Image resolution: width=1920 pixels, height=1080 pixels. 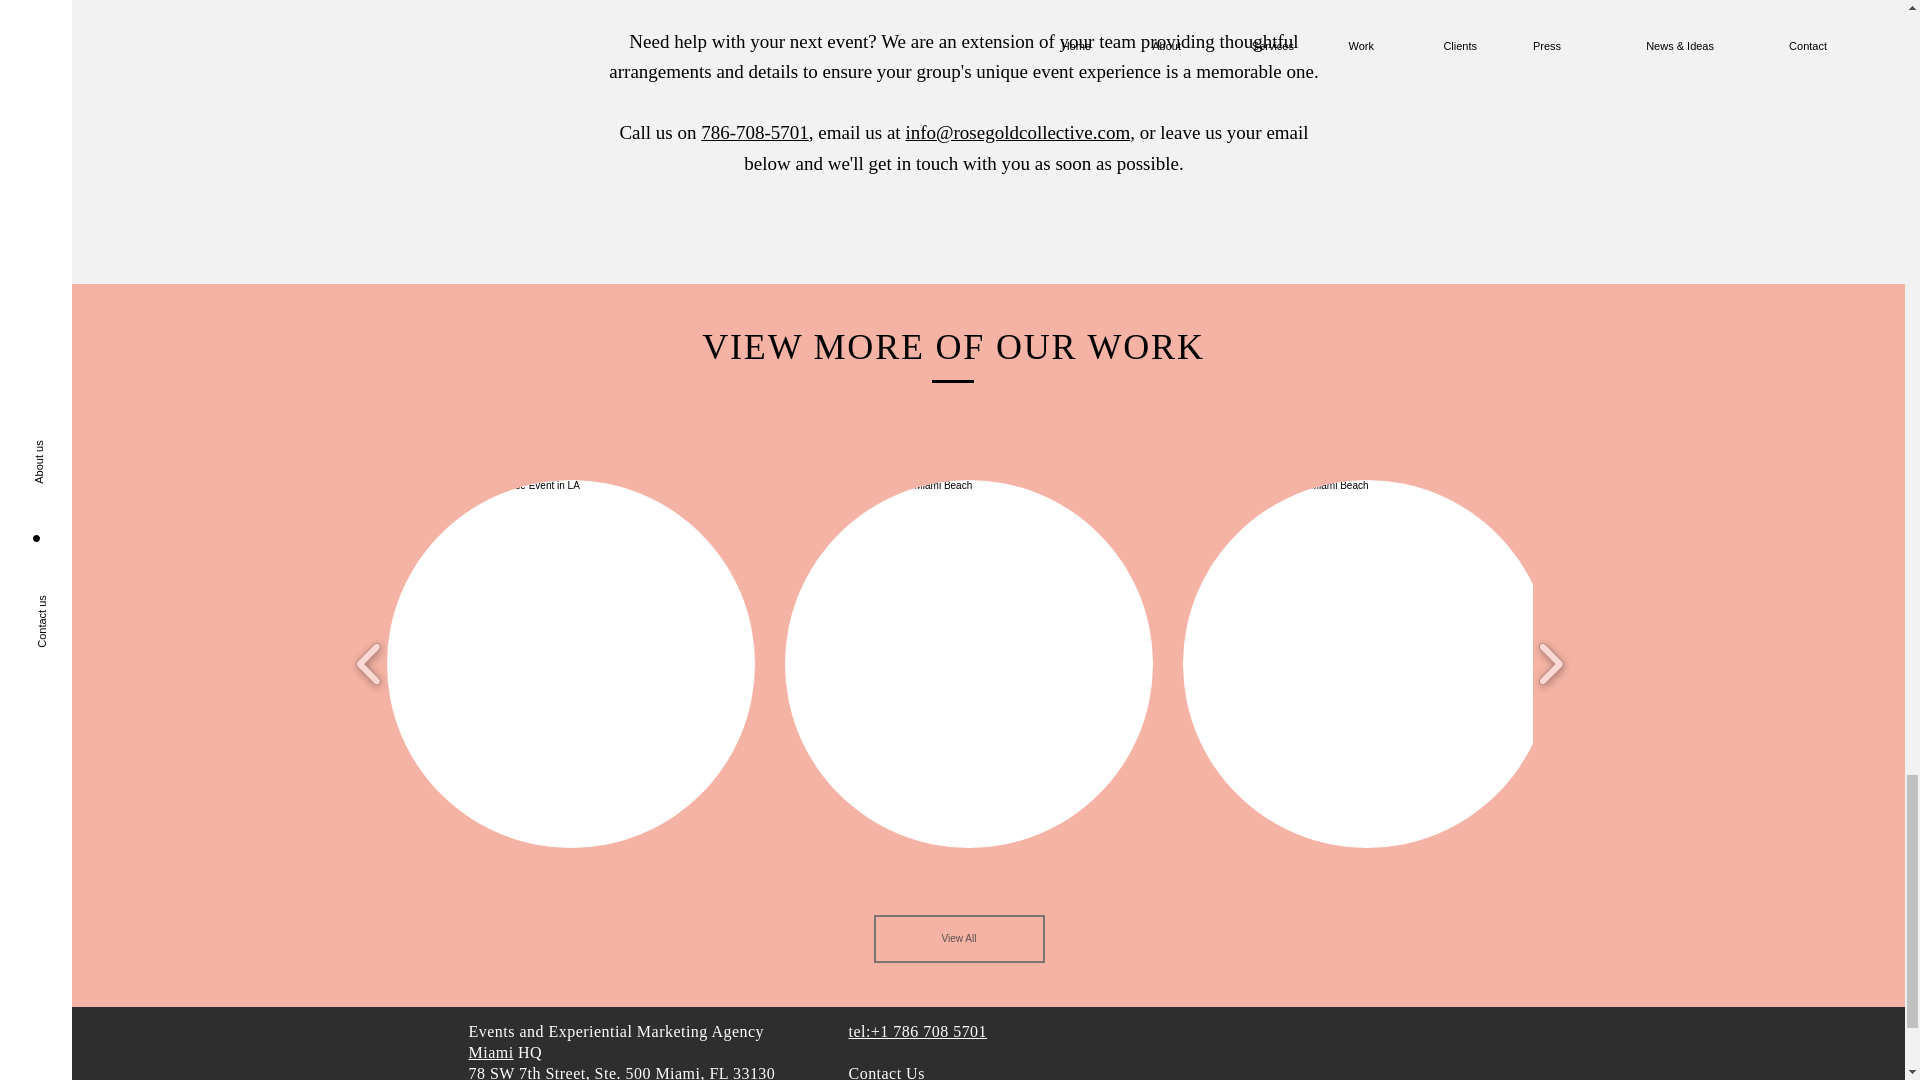 What do you see at coordinates (622, 1072) in the screenshot?
I see `78 SW 7th Street, Ste. 500 Miami, FL 33130` at bounding box center [622, 1072].